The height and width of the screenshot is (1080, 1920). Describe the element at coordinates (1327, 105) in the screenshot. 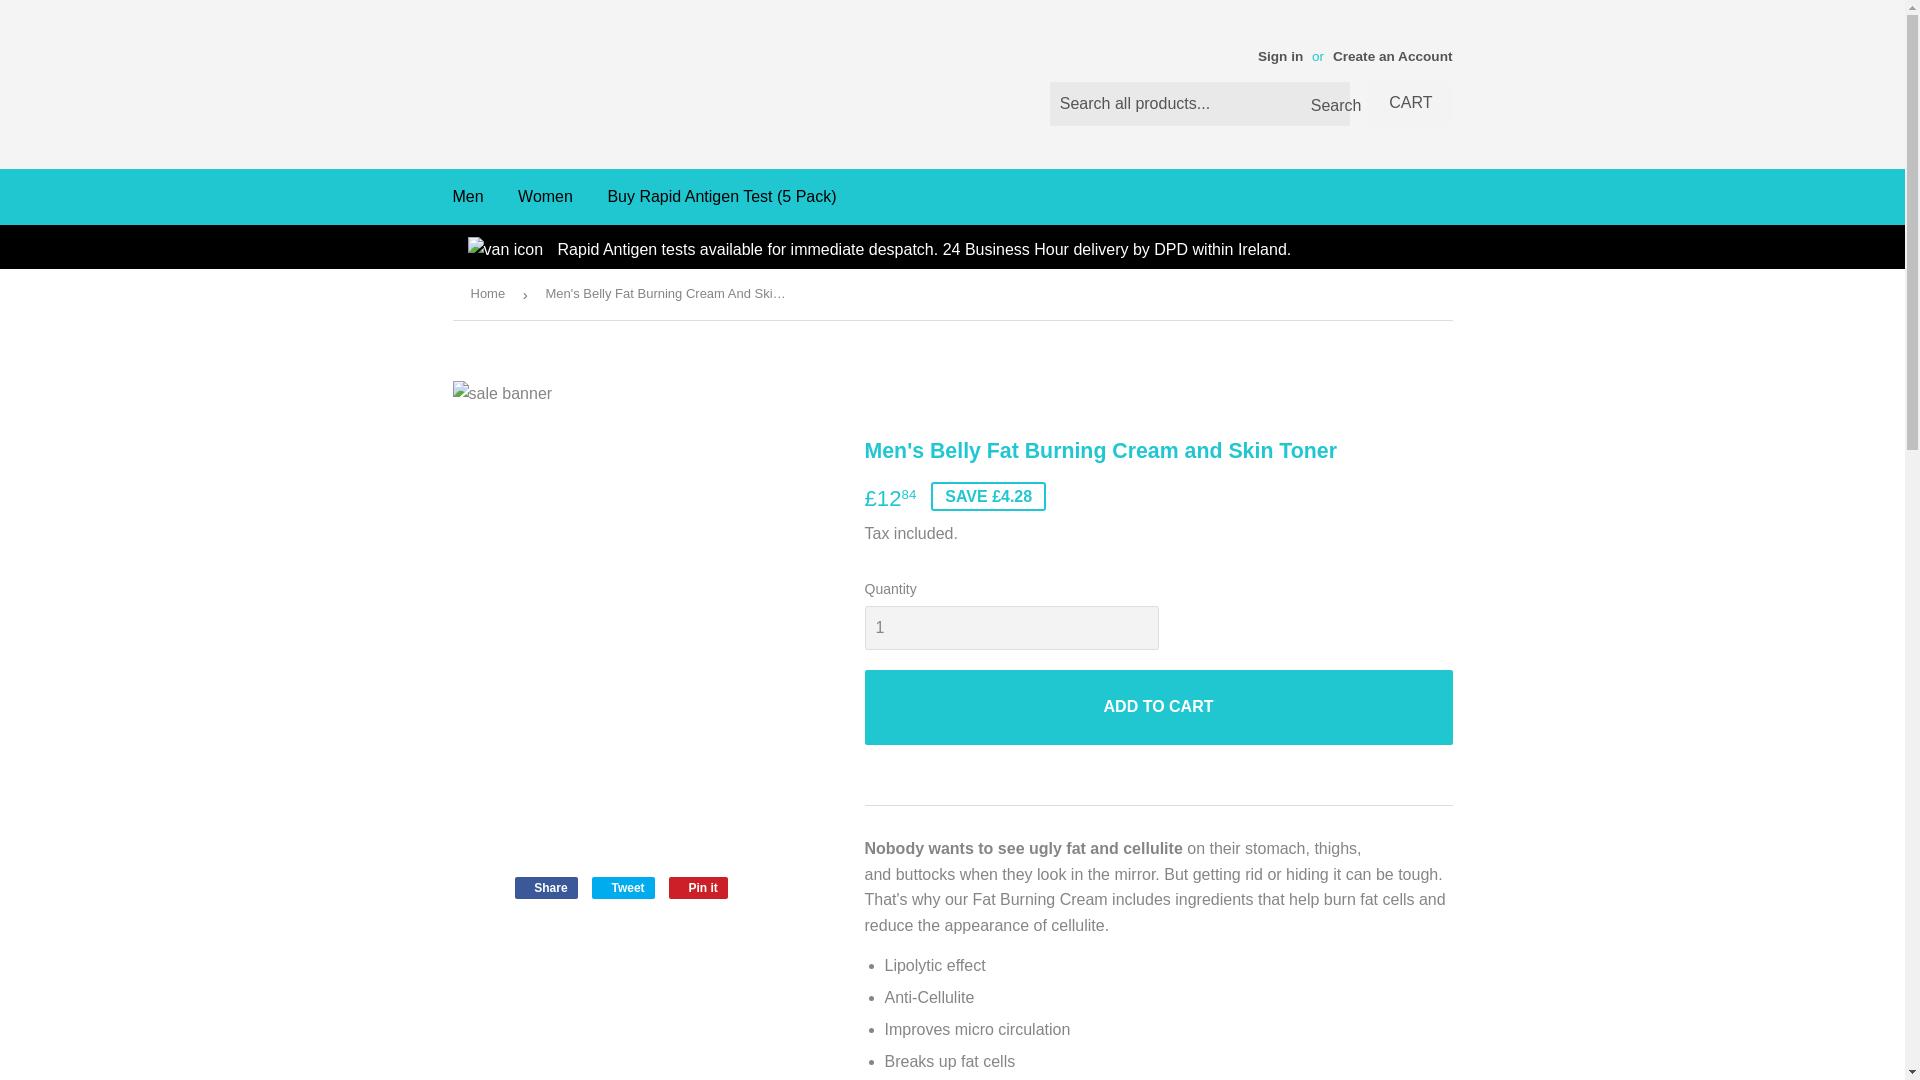

I see `Search` at that location.